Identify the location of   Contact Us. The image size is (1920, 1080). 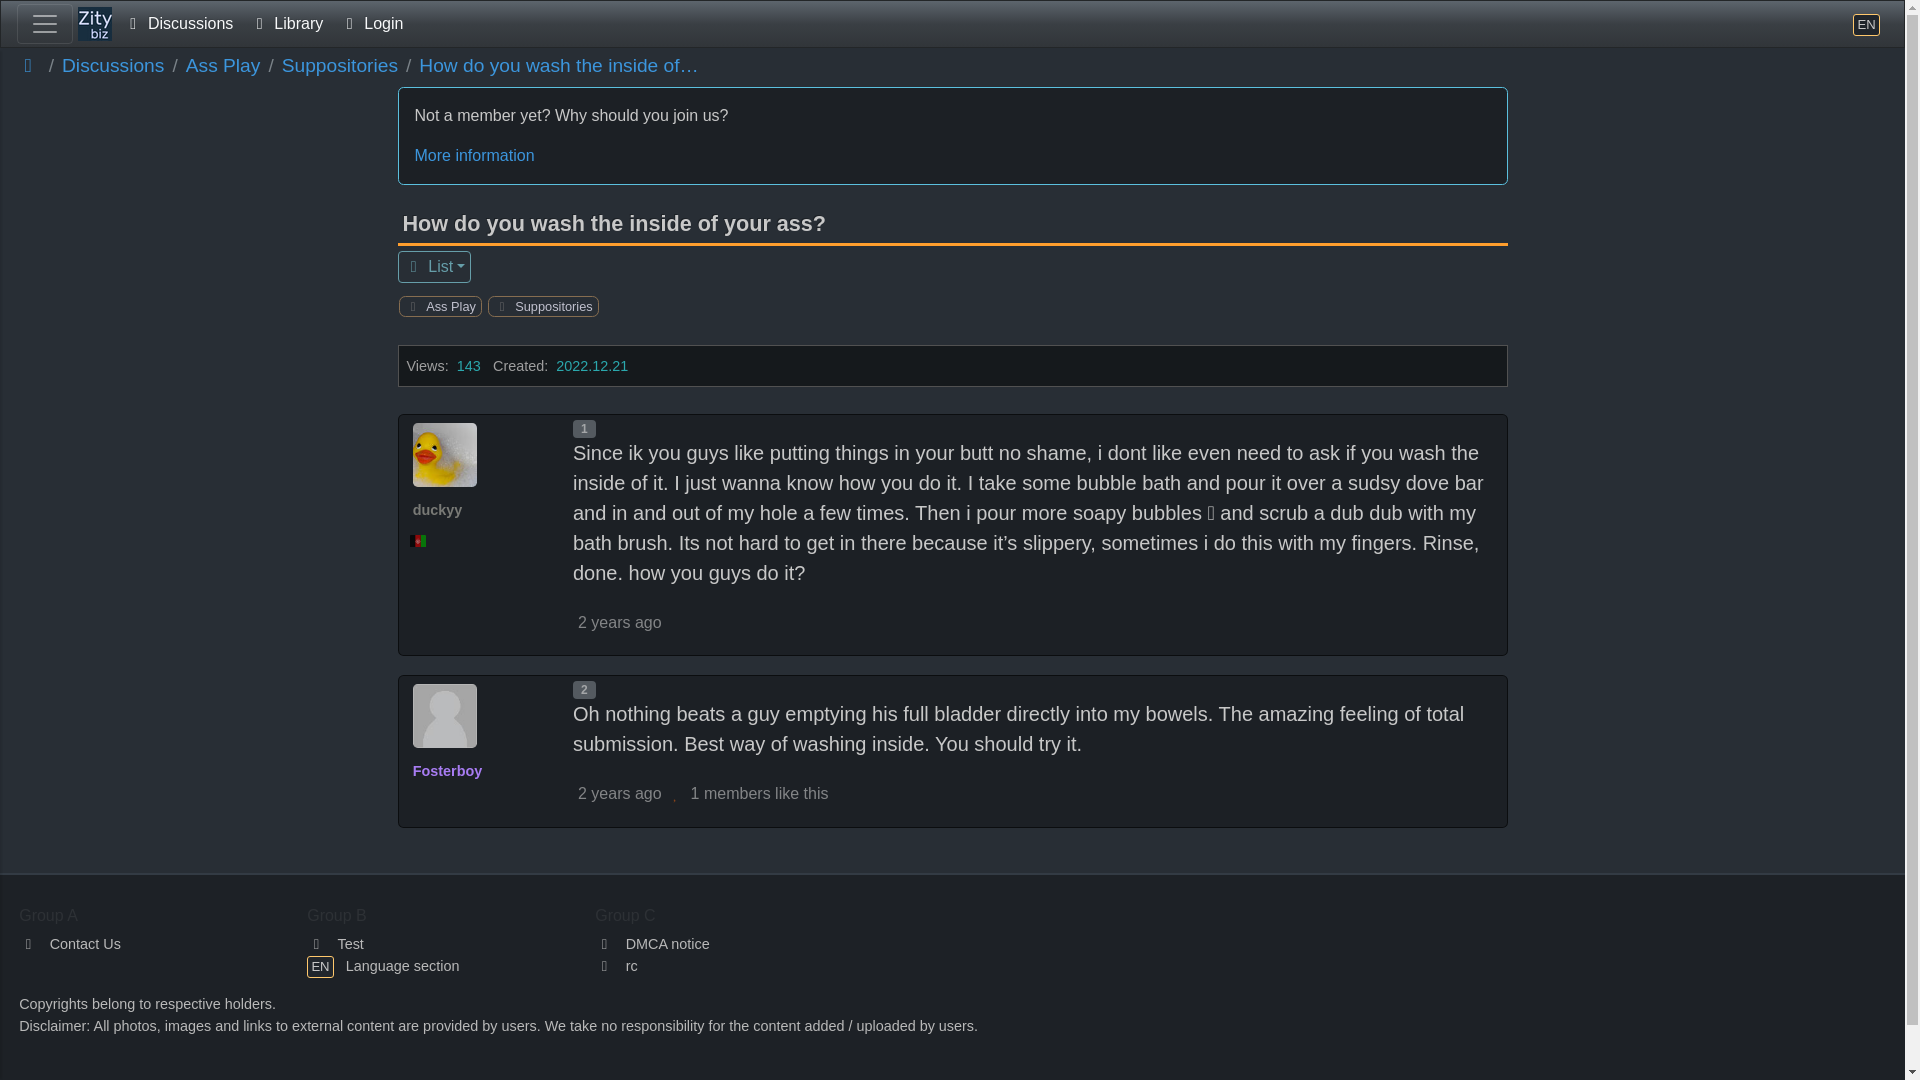
(70, 944).